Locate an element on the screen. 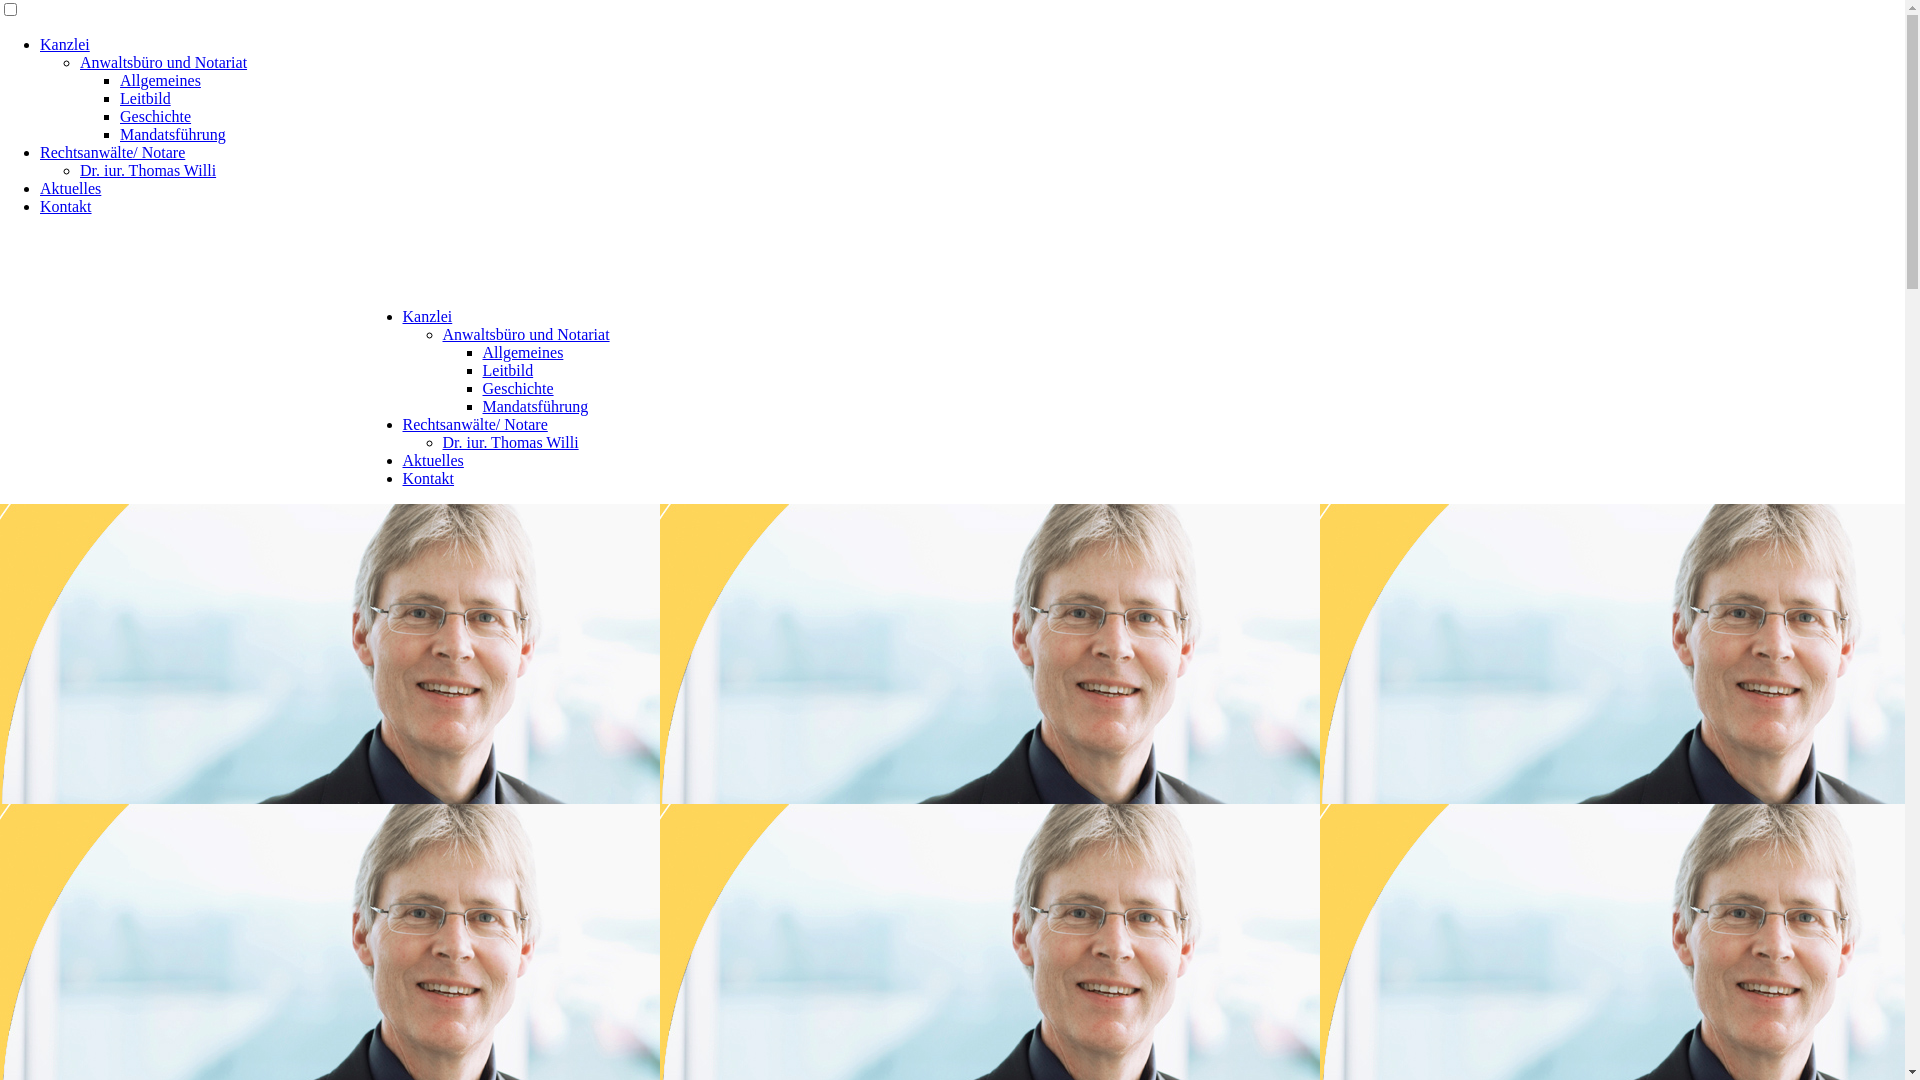 The height and width of the screenshot is (1080, 1920). Allgemeines is located at coordinates (522, 352).